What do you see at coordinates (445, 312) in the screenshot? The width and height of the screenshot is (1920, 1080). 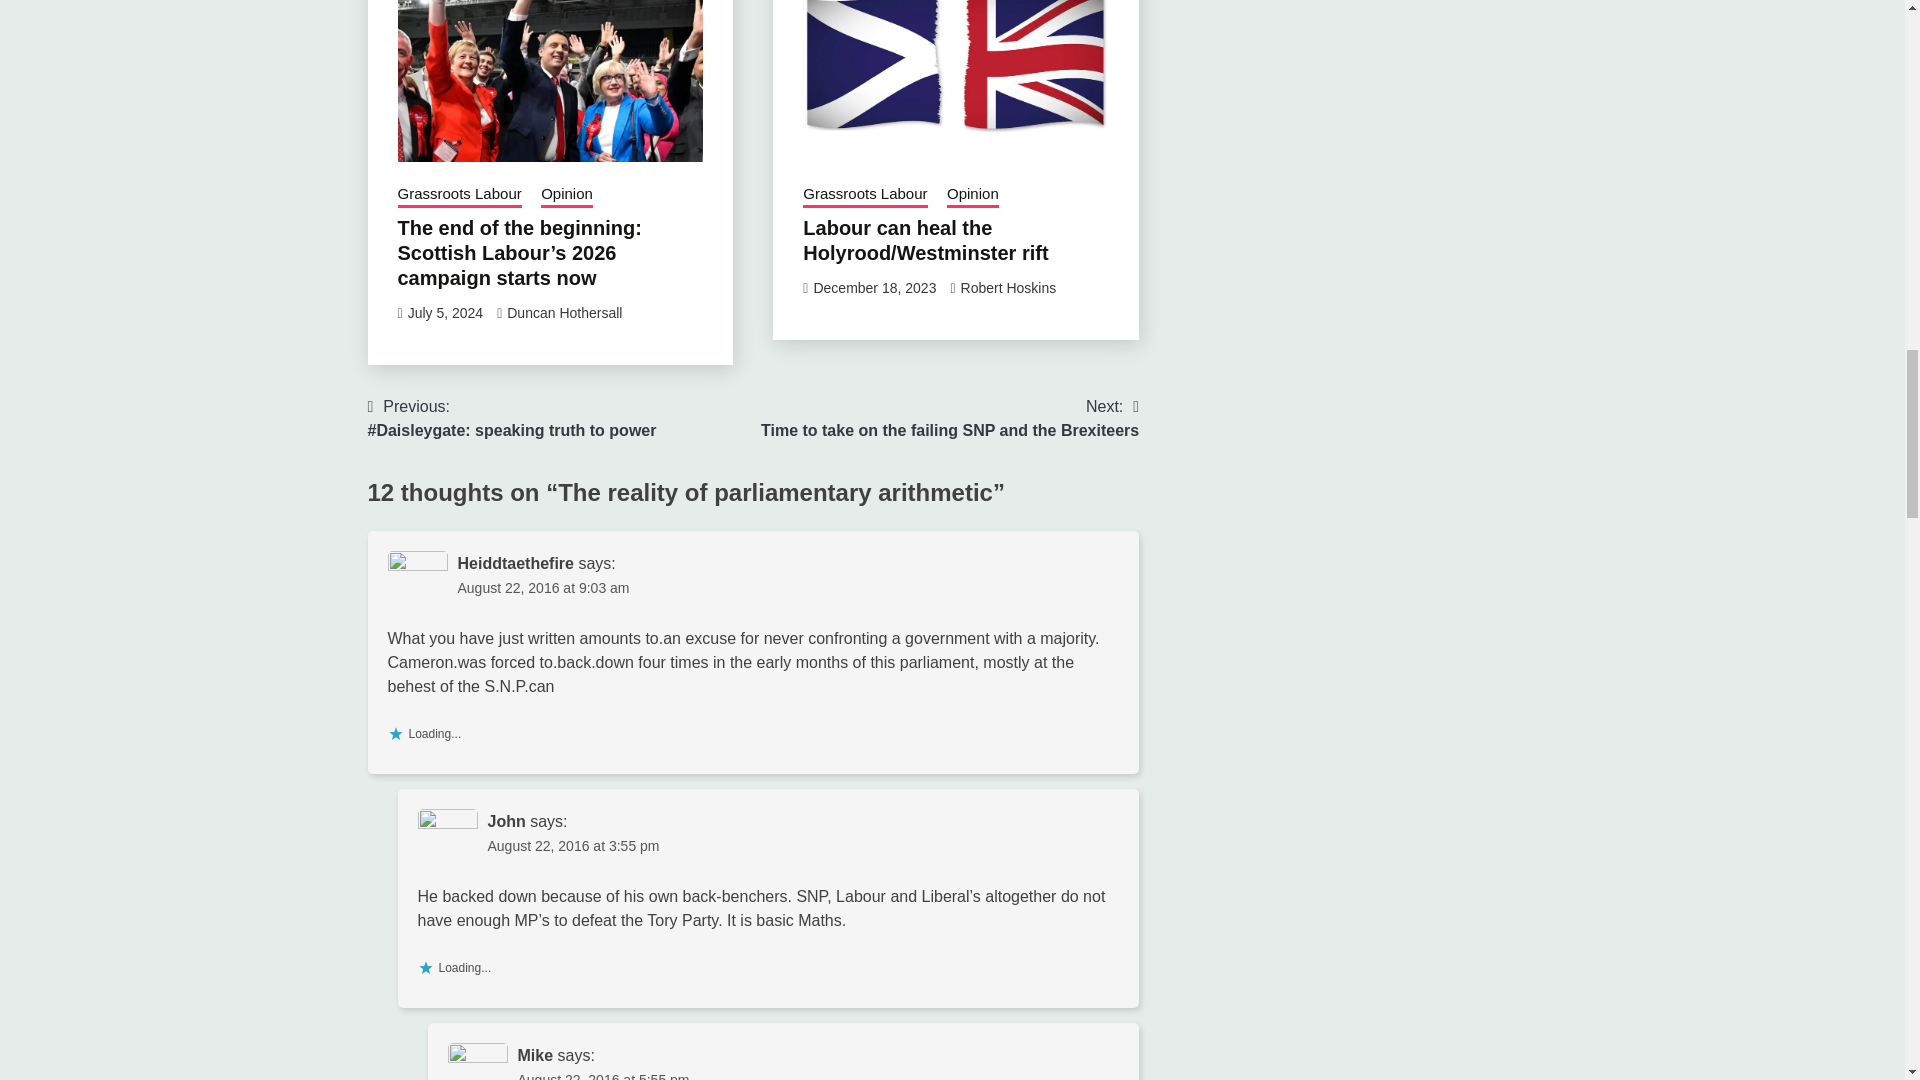 I see `Robert Hoskins` at bounding box center [445, 312].